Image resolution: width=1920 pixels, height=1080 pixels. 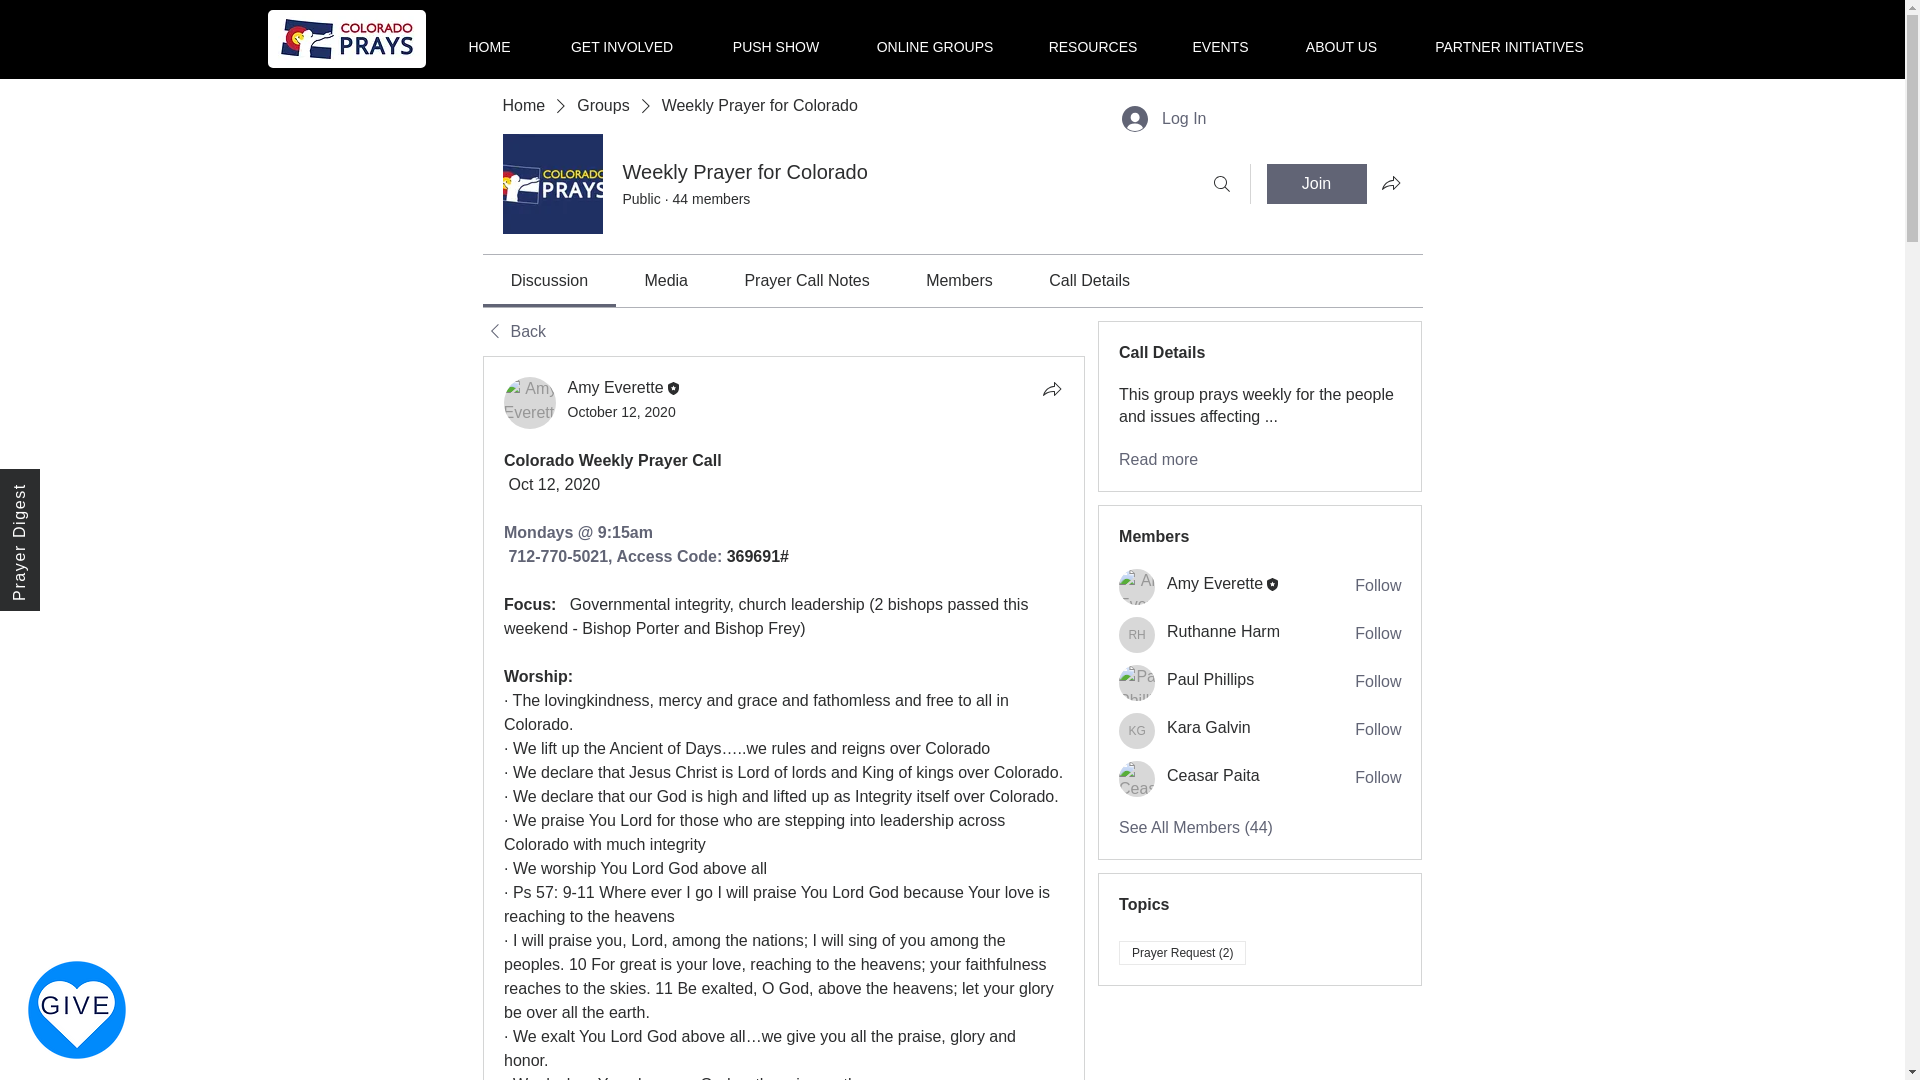 I want to click on Paul Phillips, so click(x=1137, y=682).